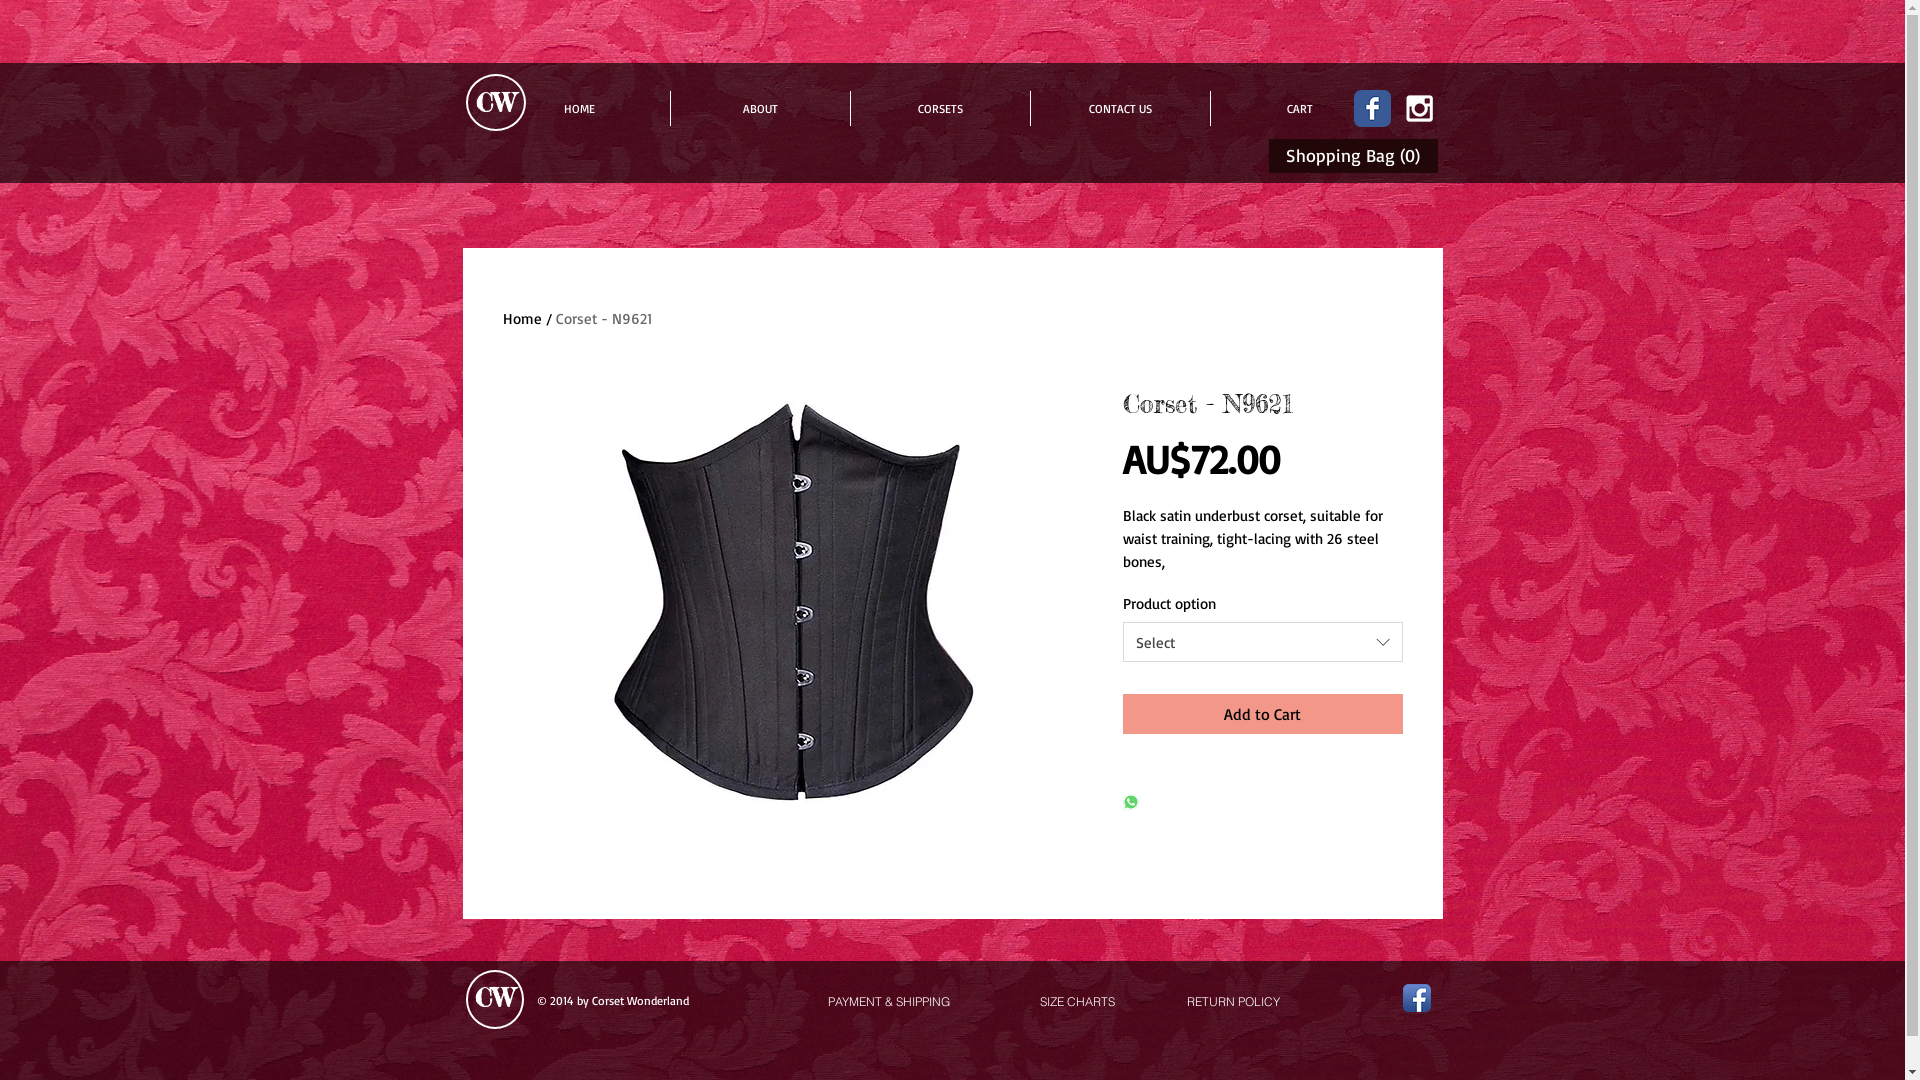 This screenshot has width=1920, height=1080. I want to click on CW, so click(494, 998).